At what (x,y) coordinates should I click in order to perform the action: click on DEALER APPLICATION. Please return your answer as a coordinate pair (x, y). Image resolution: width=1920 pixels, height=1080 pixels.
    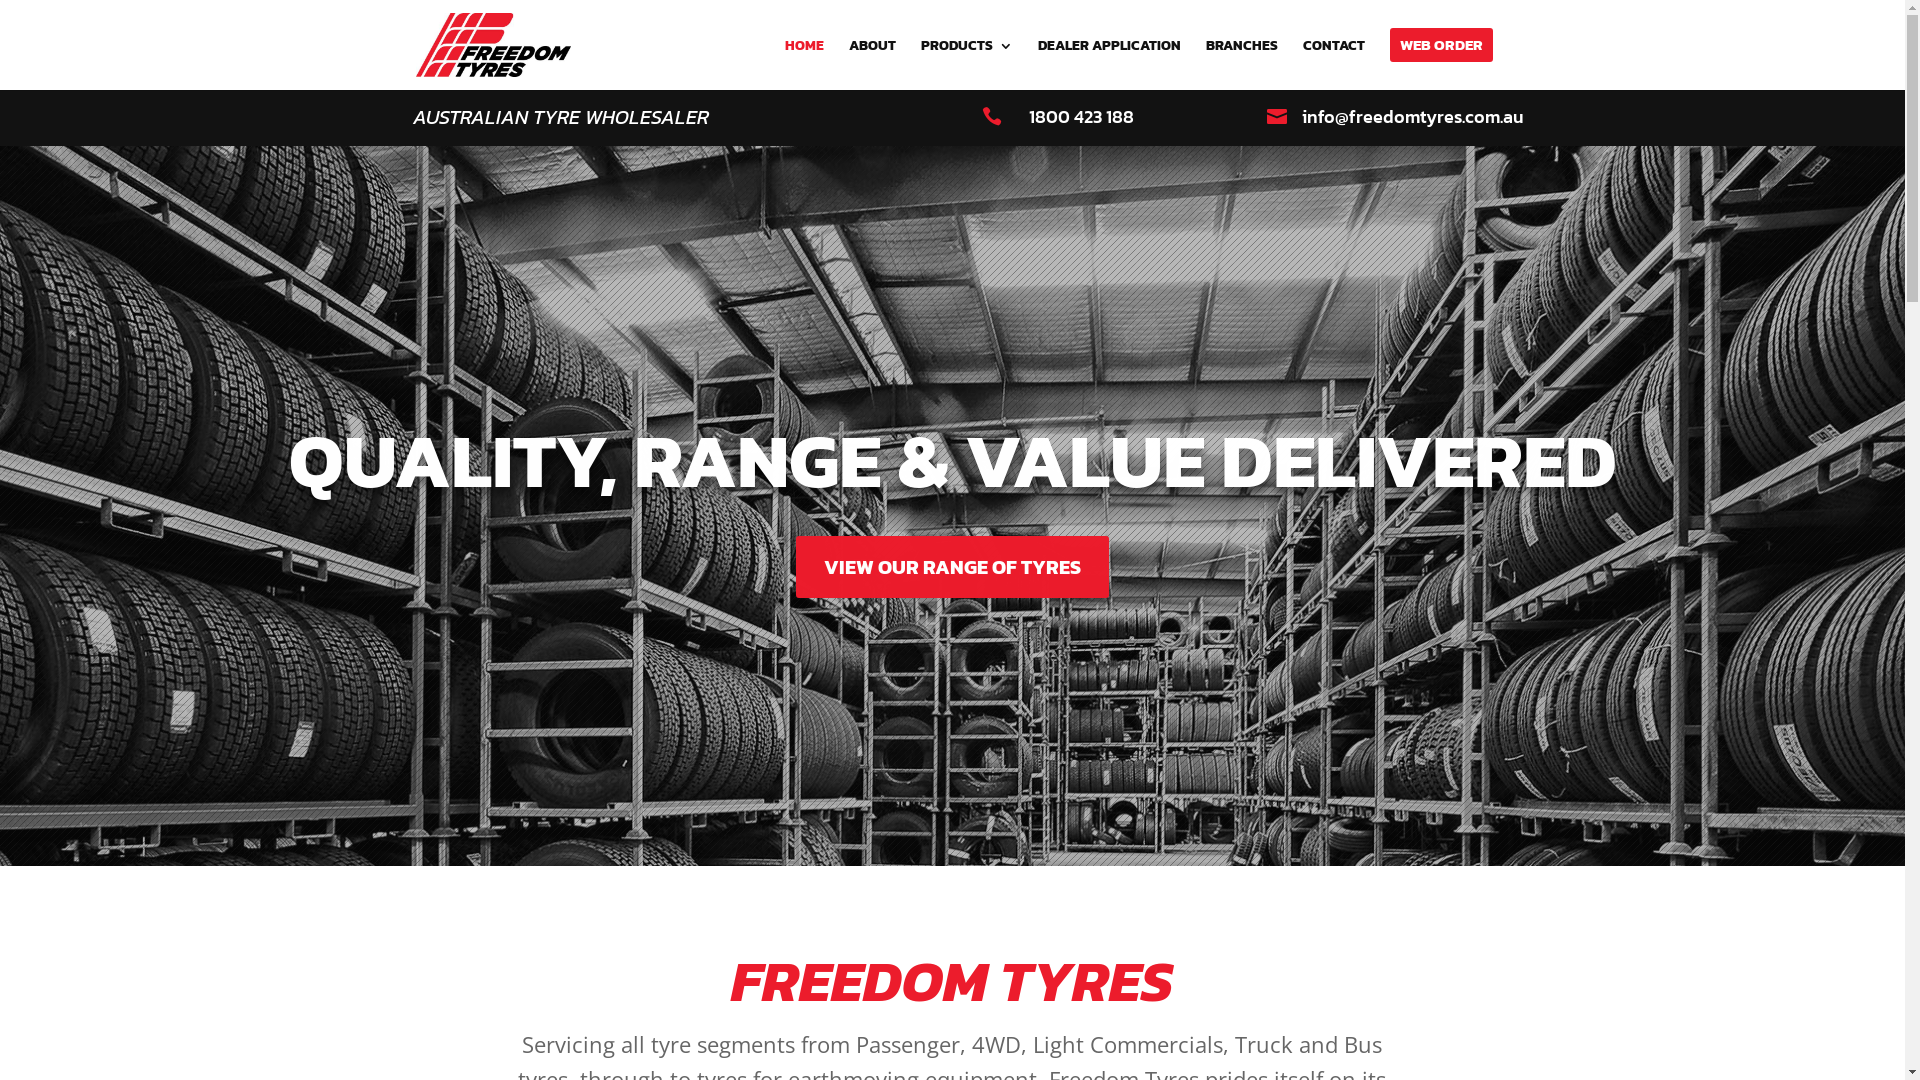
    Looking at the image, I should click on (1110, 64).